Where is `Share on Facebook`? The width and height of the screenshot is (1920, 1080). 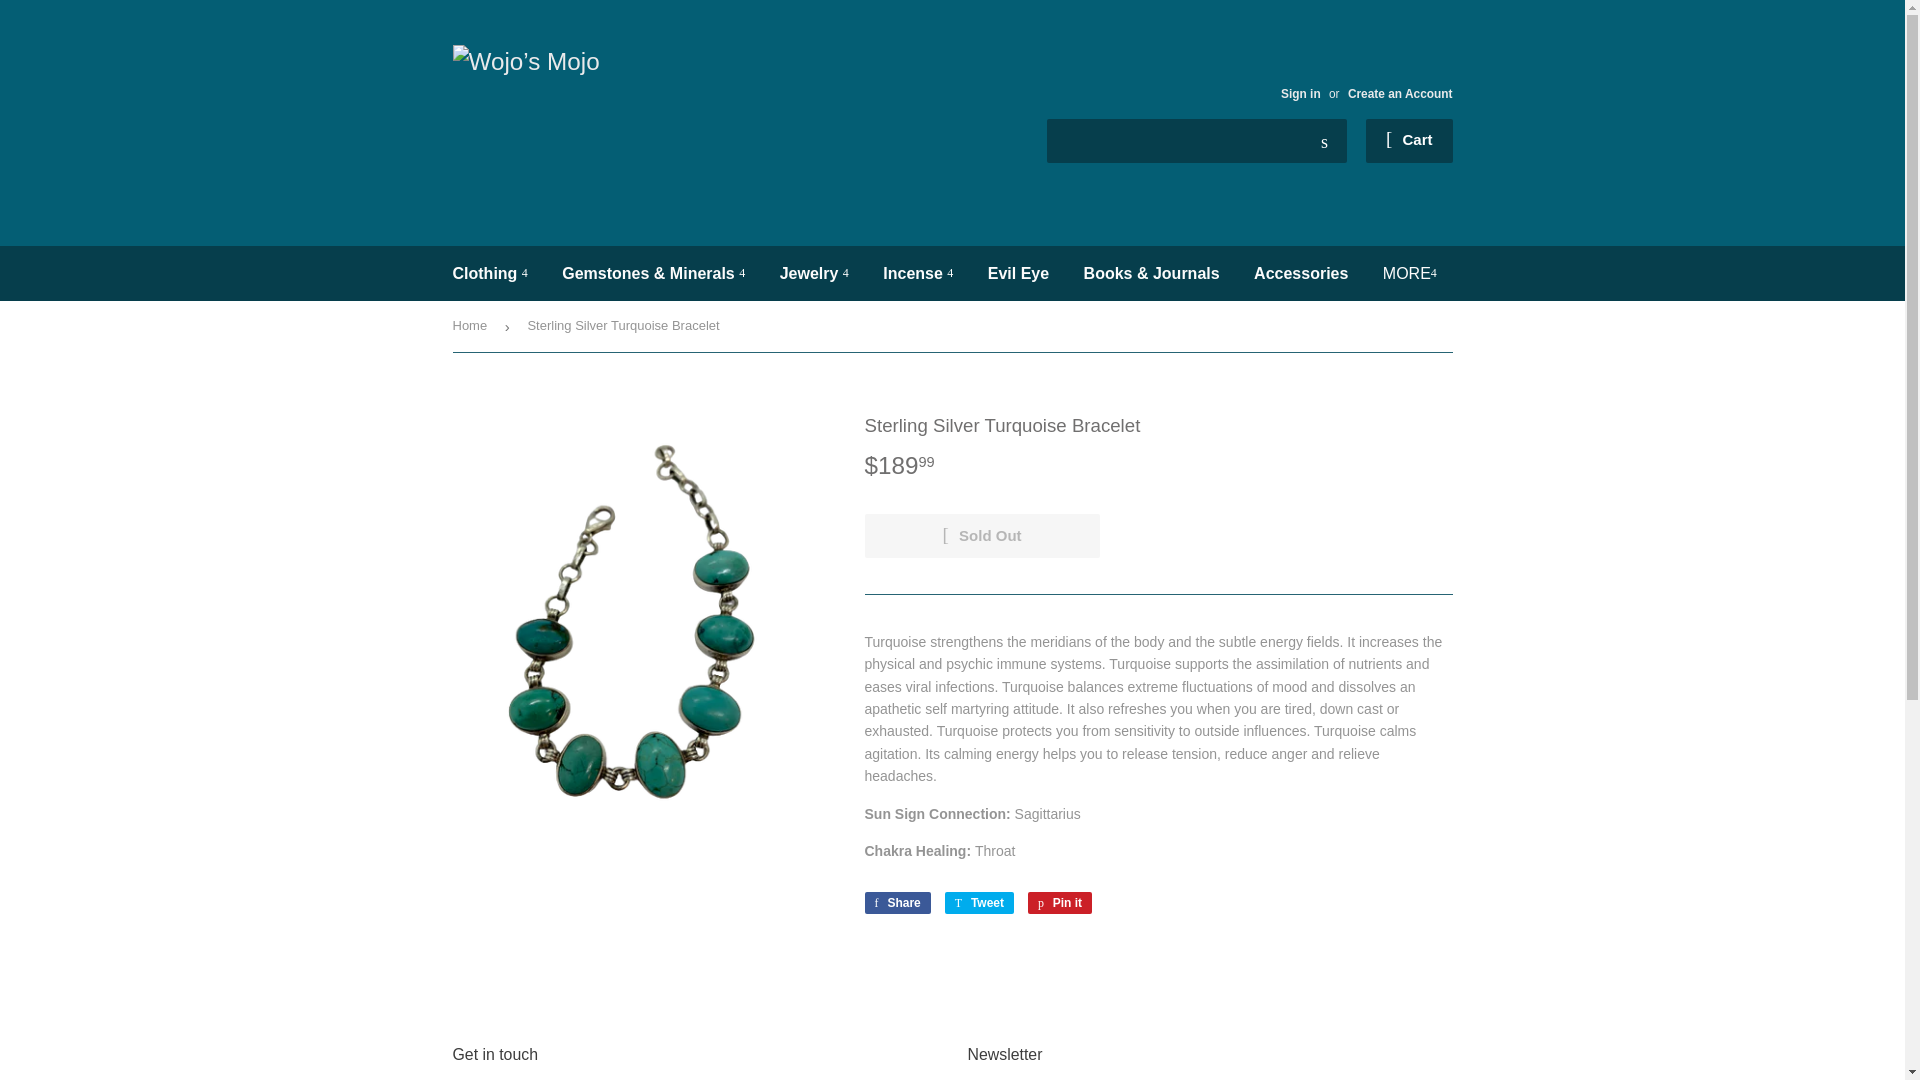 Share on Facebook is located at coordinates (896, 902).